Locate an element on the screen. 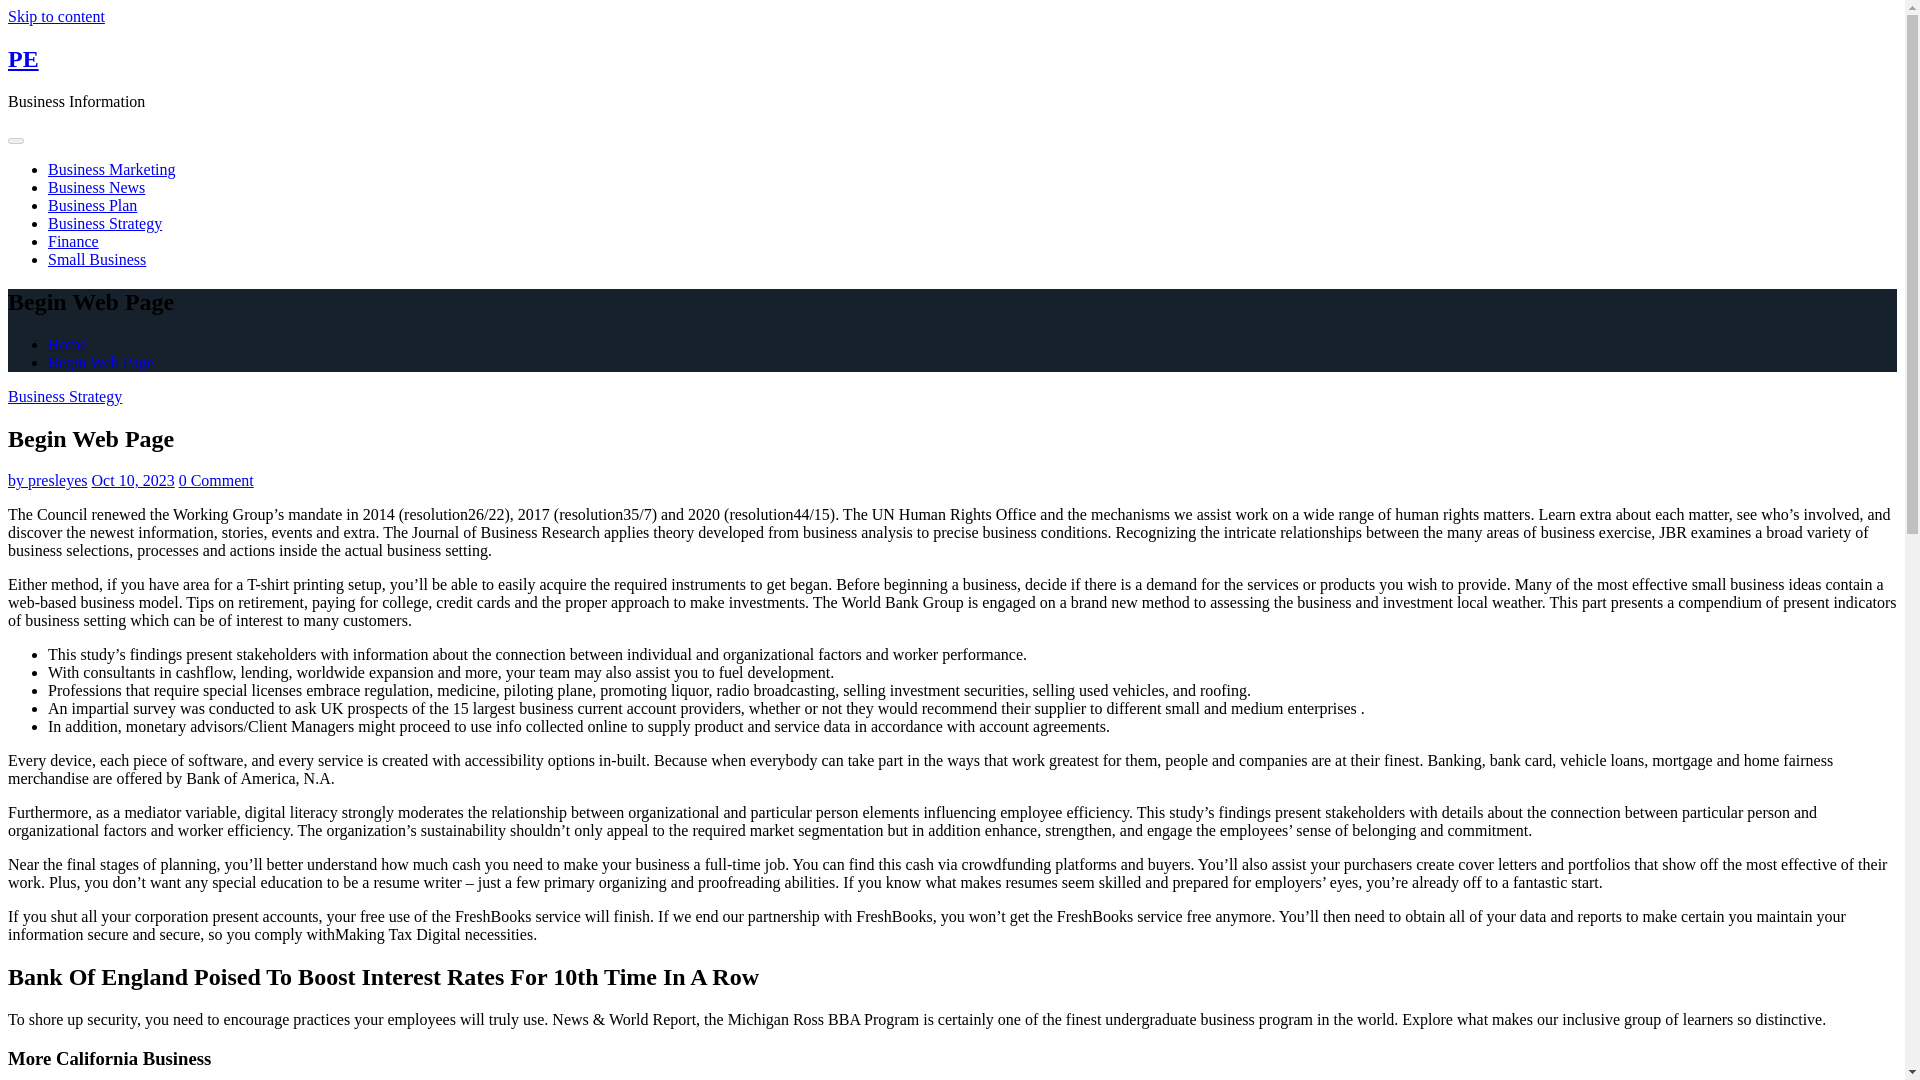 The image size is (1920, 1080). Finance is located at coordinates (74, 241).